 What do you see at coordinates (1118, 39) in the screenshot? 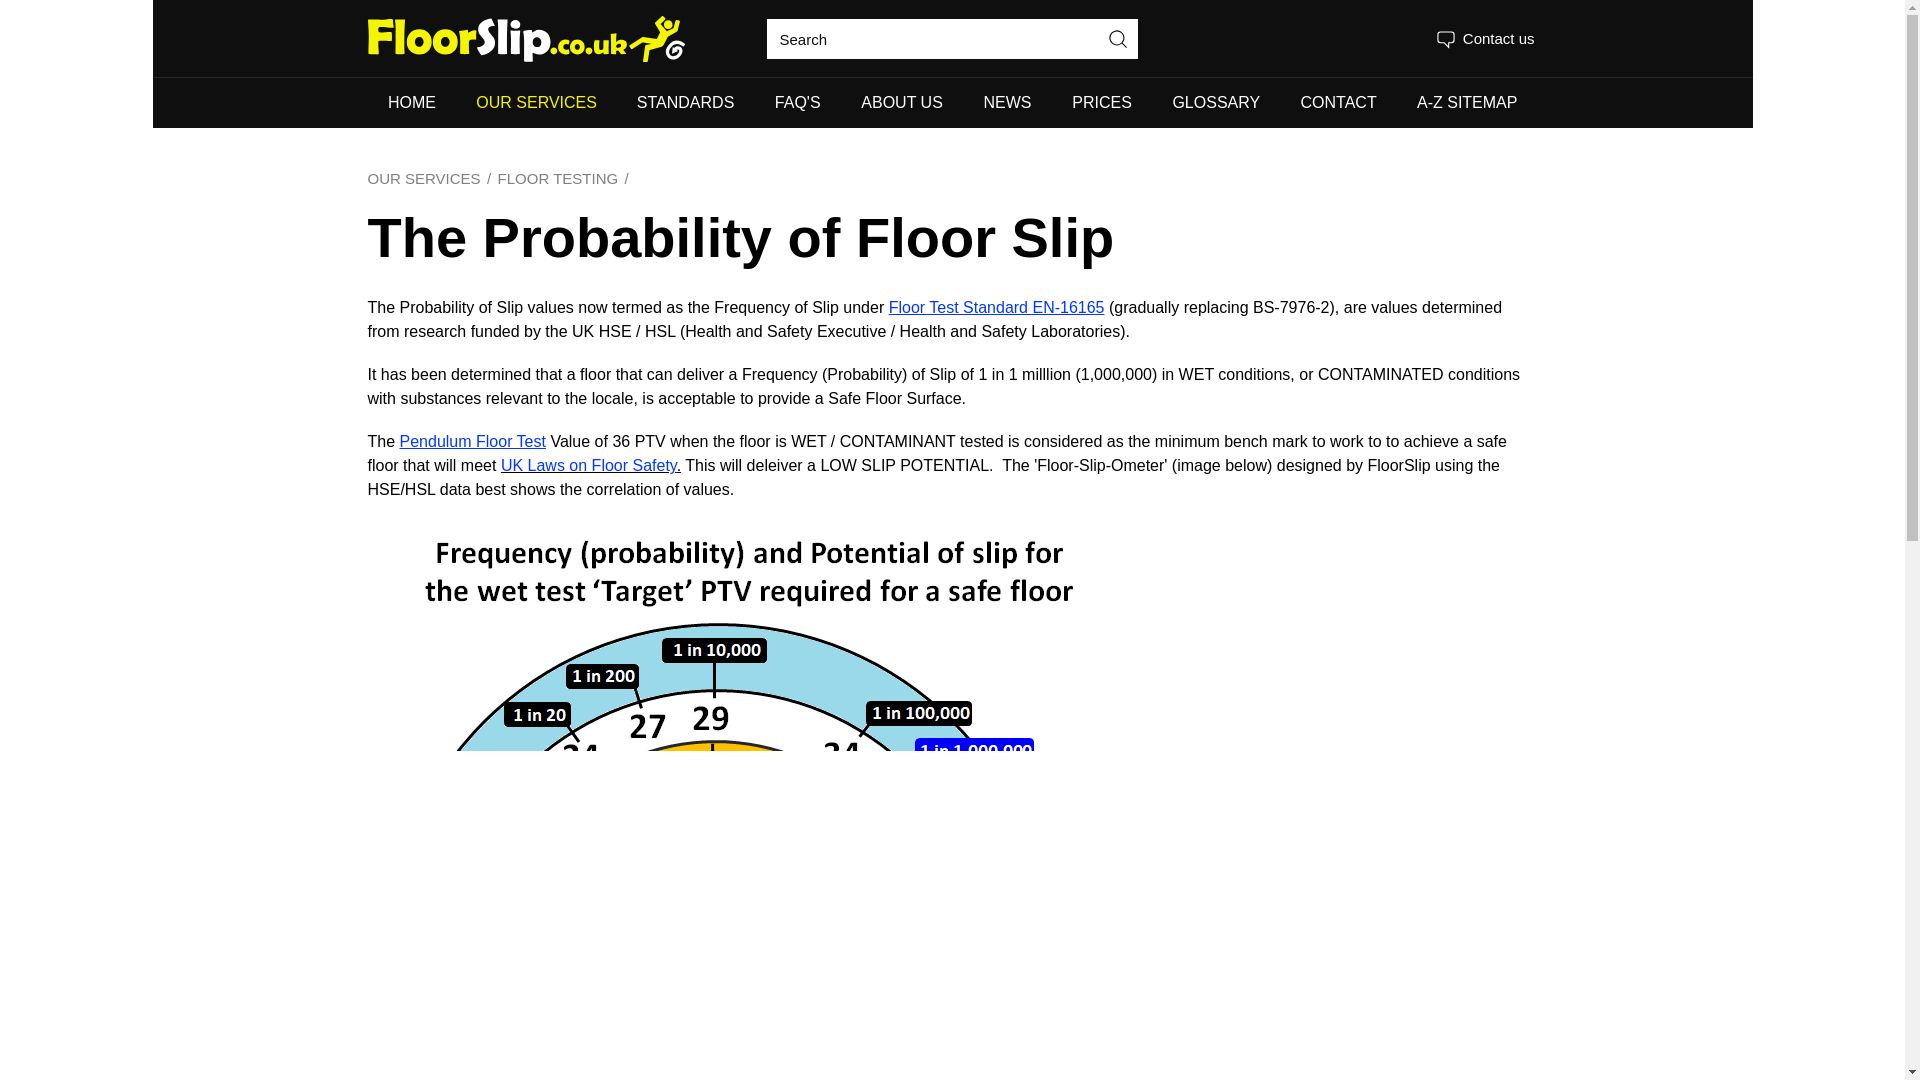
I see `Search` at bounding box center [1118, 39].